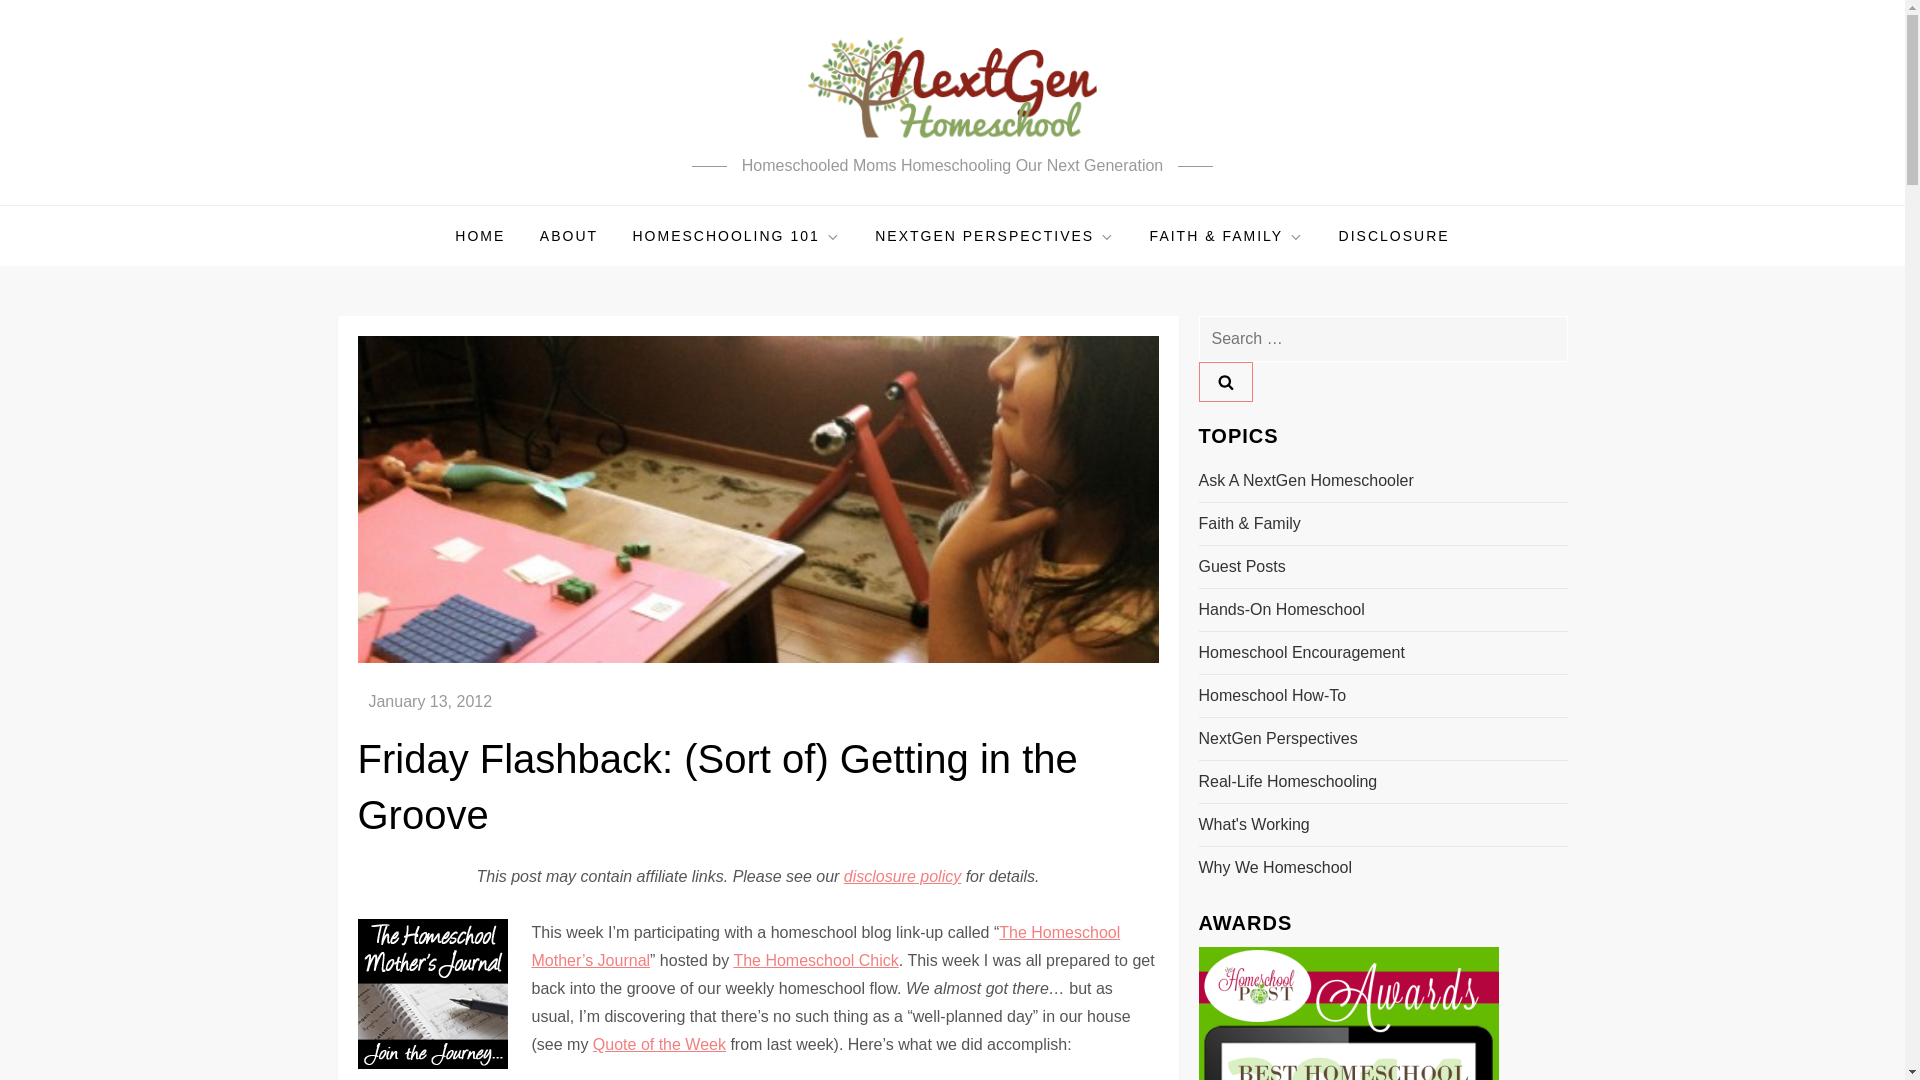 This screenshot has height=1080, width=1920. I want to click on January 13, 2012, so click(430, 701).